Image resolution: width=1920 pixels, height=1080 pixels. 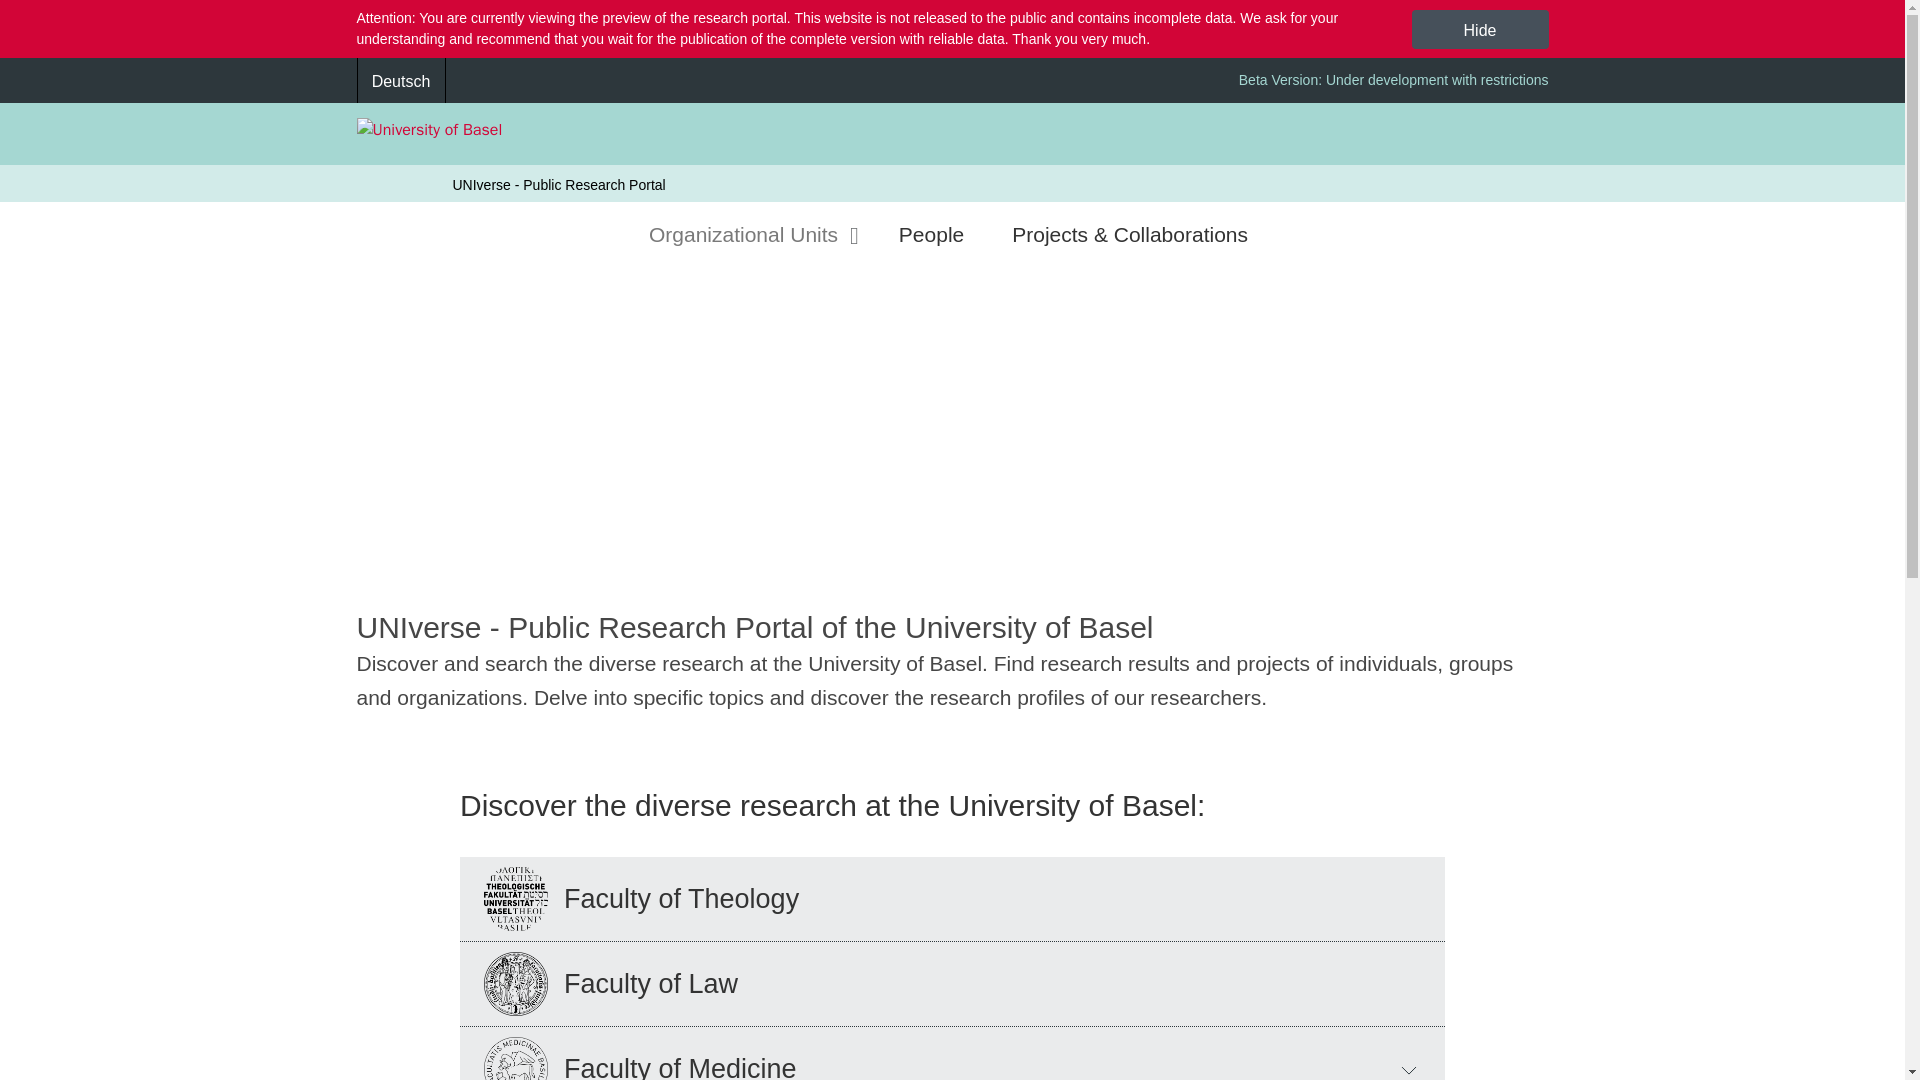 I want to click on Deutsch, so click(x=400, y=80).